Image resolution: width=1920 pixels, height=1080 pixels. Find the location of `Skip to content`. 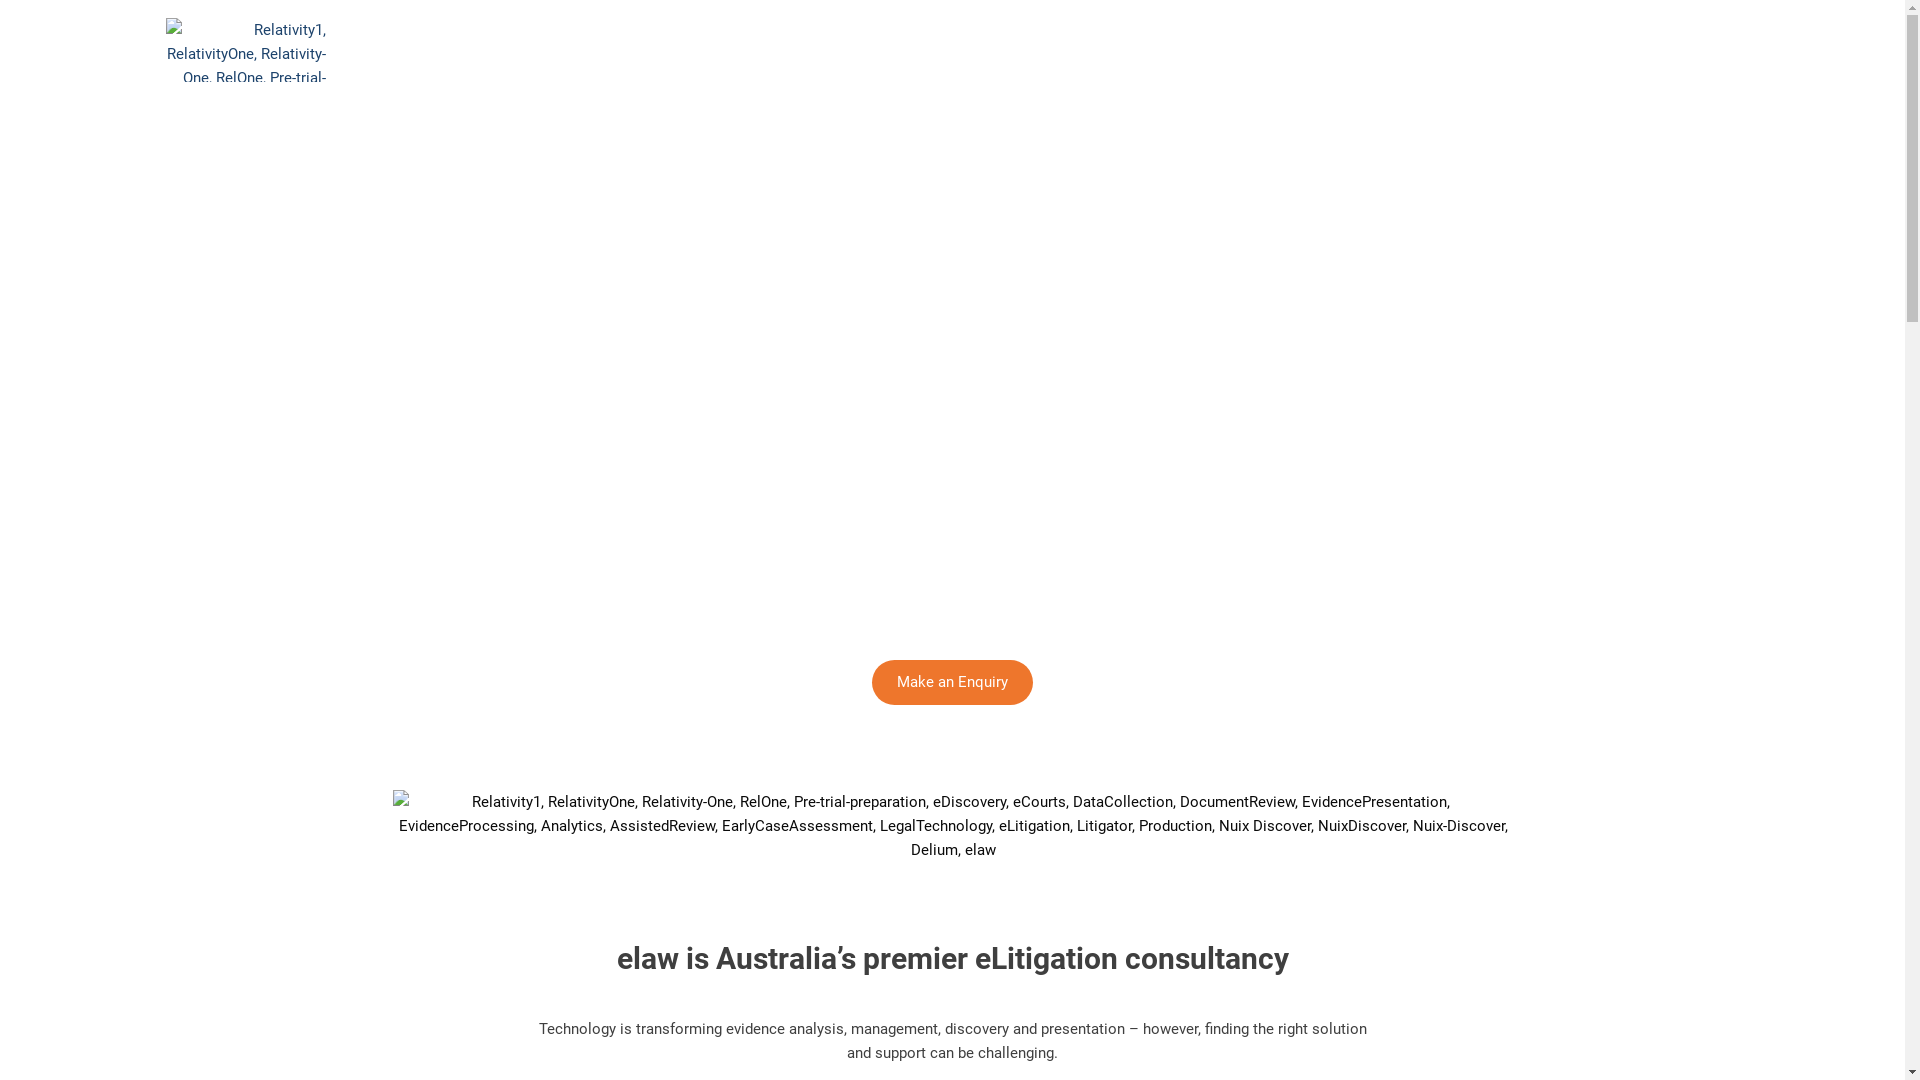

Skip to content is located at coordinates (0, 0).